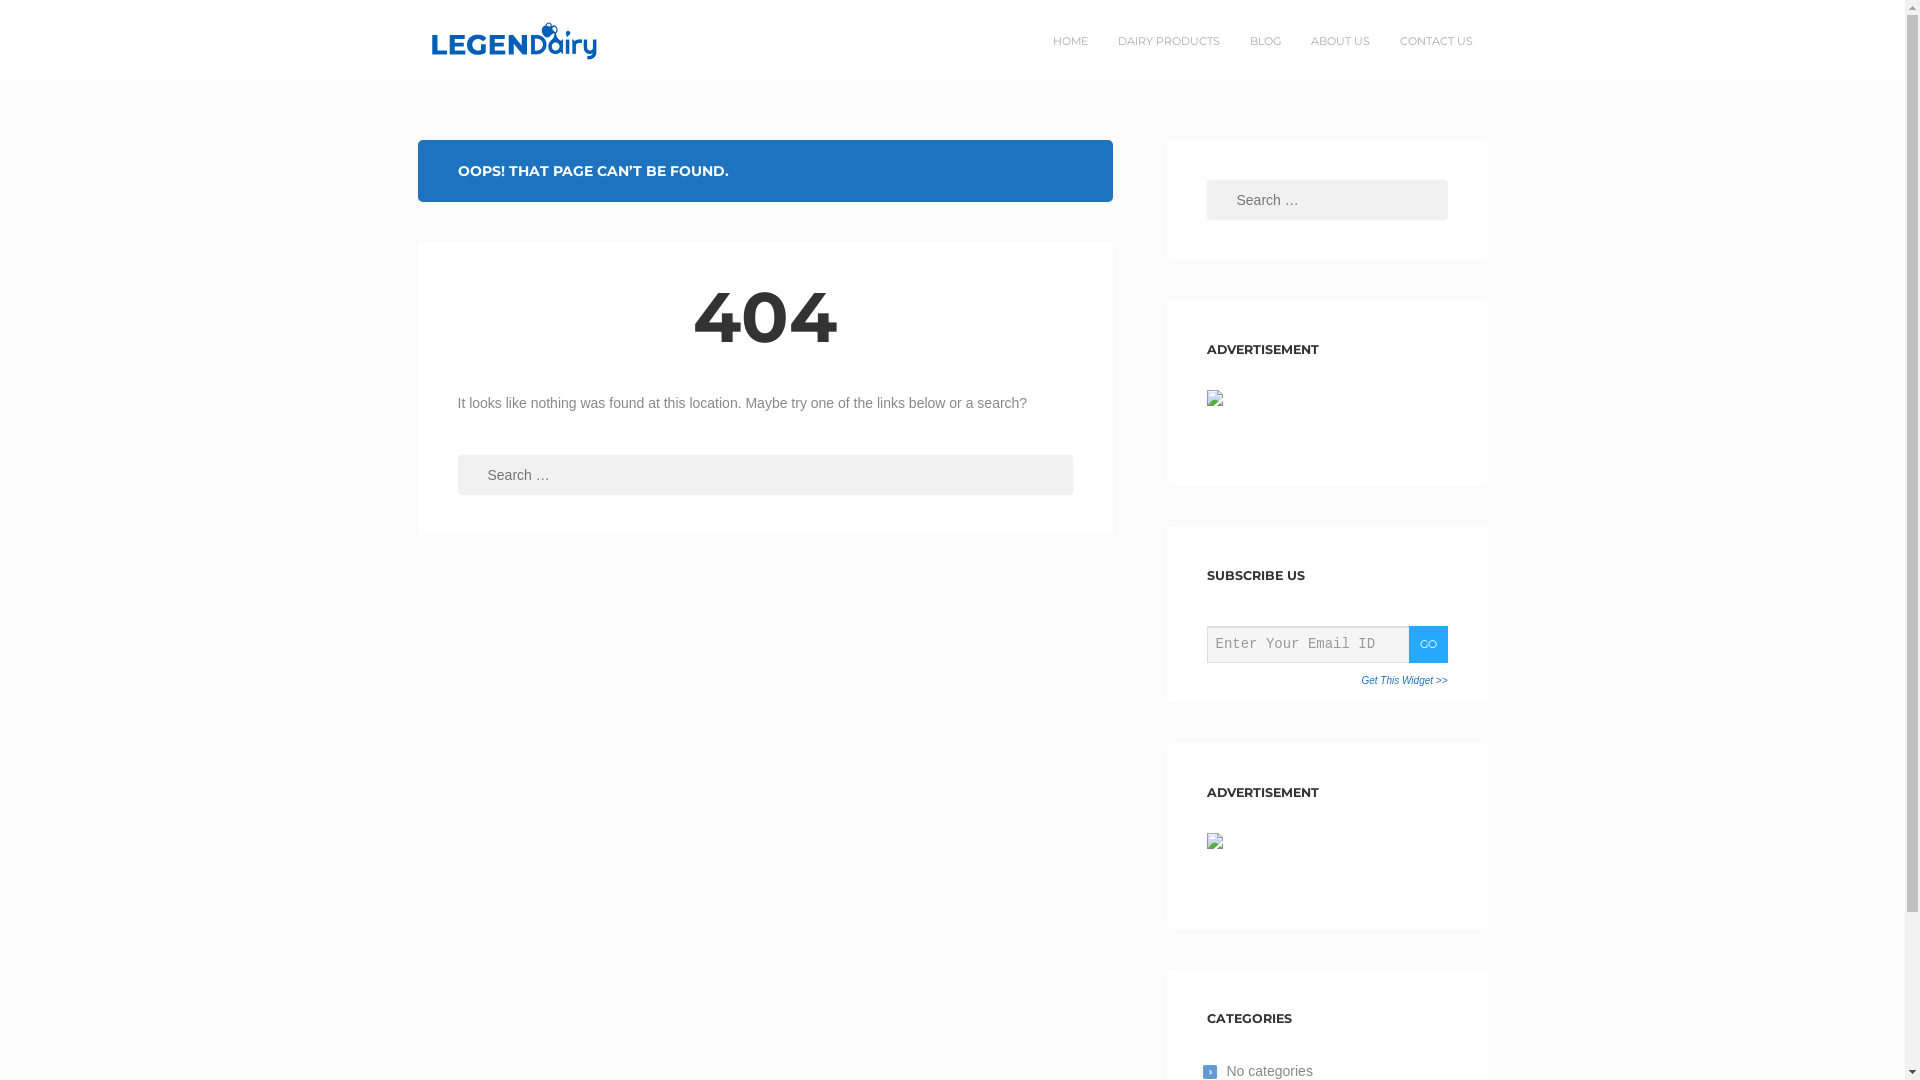 This screenshot has height=1080, width=1920. Describe the element at coordinates (1436, 41) in the screenshot. I see `CONTACT US` at that location.